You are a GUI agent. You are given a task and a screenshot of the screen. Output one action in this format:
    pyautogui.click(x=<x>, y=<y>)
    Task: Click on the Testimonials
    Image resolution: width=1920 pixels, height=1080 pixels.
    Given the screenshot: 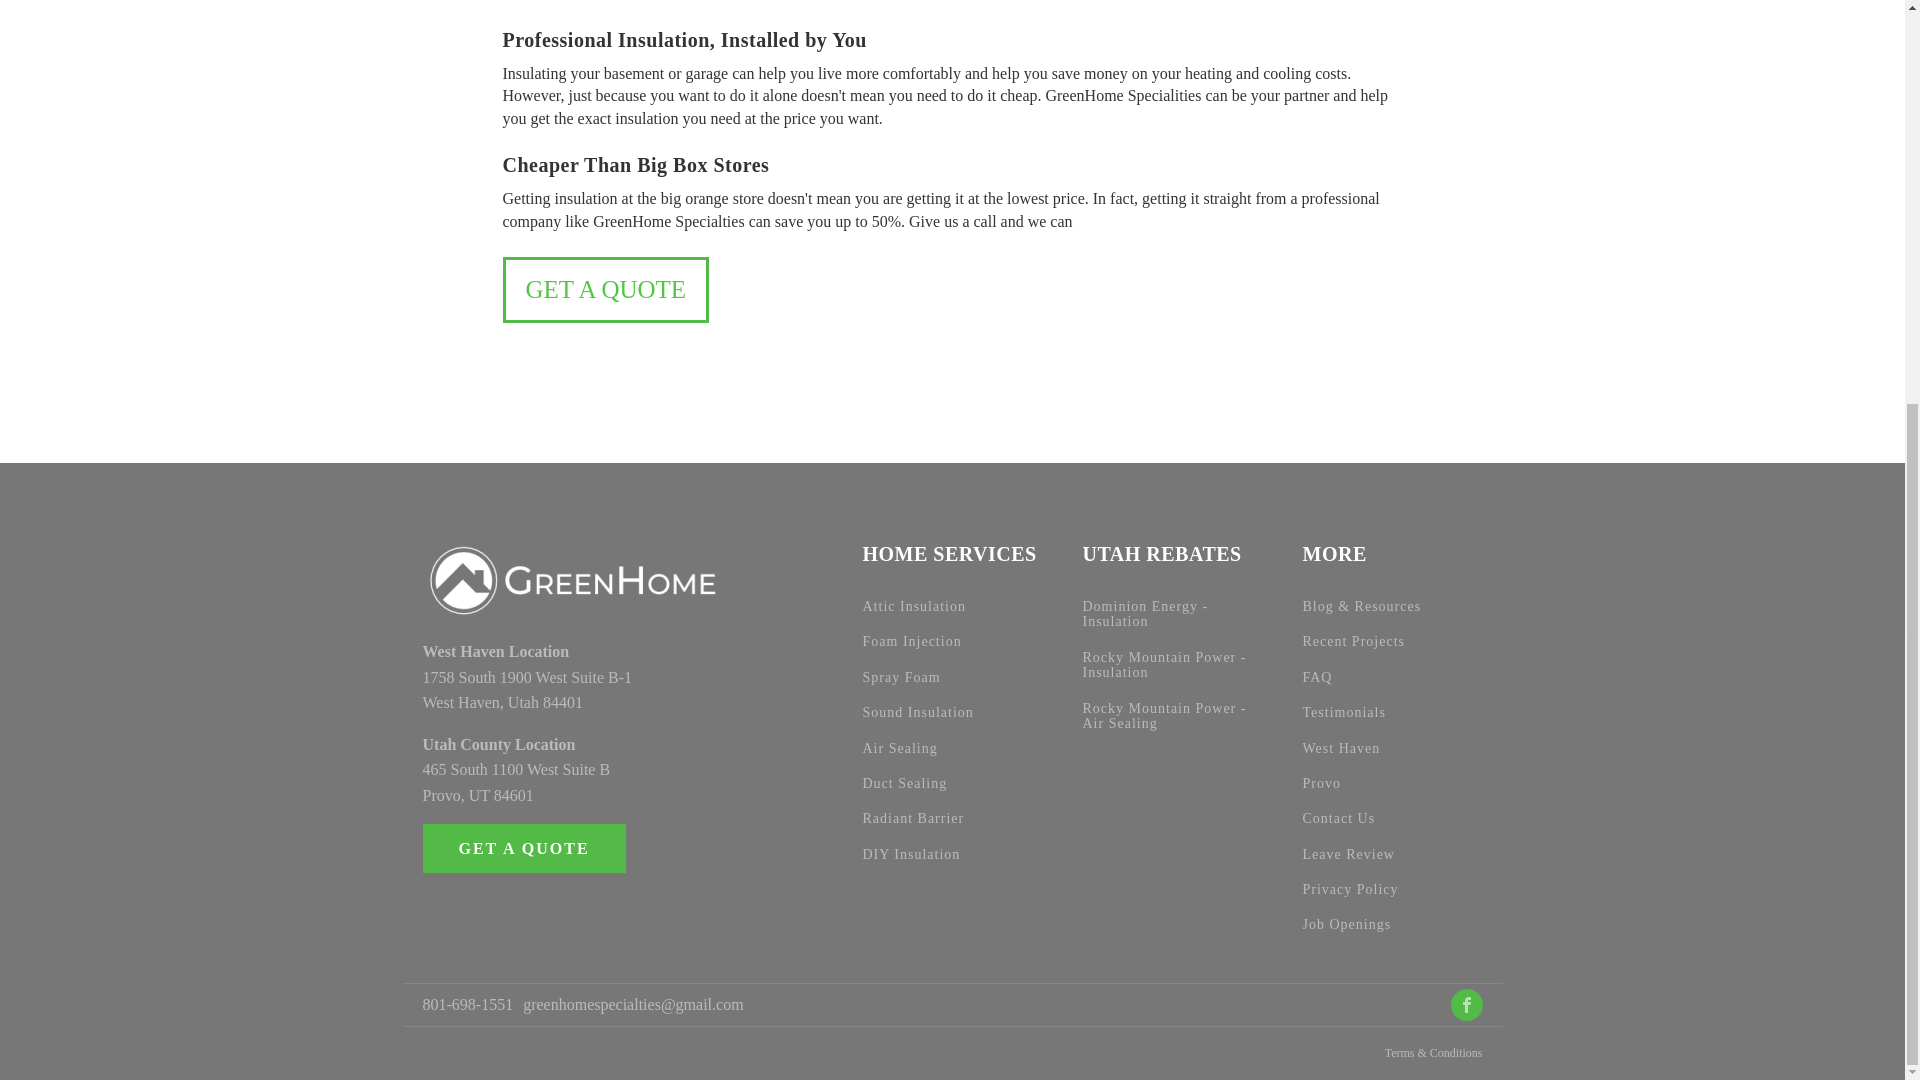 What is the action you would take?
    pyautogui.click(x=1342, y=712)
    